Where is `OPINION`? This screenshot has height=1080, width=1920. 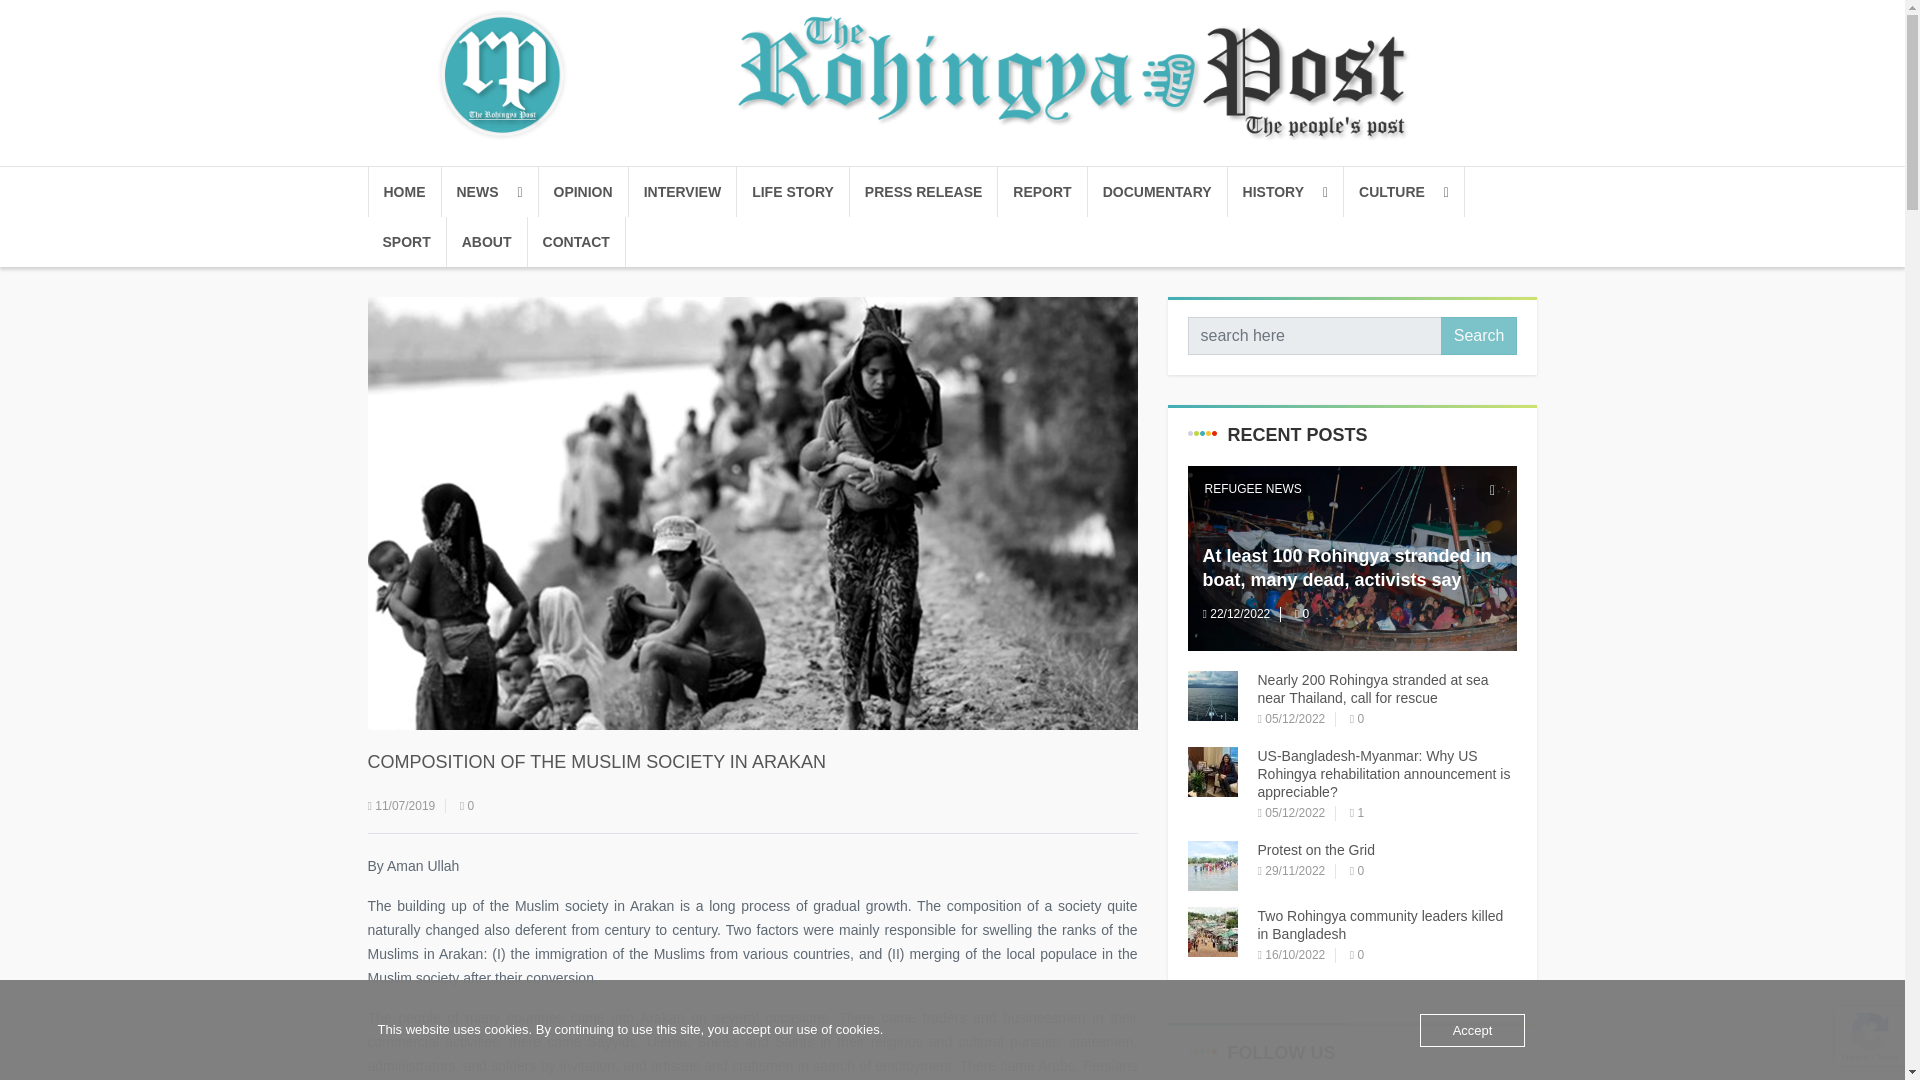
OPINION is located at coordinates (582, 192).